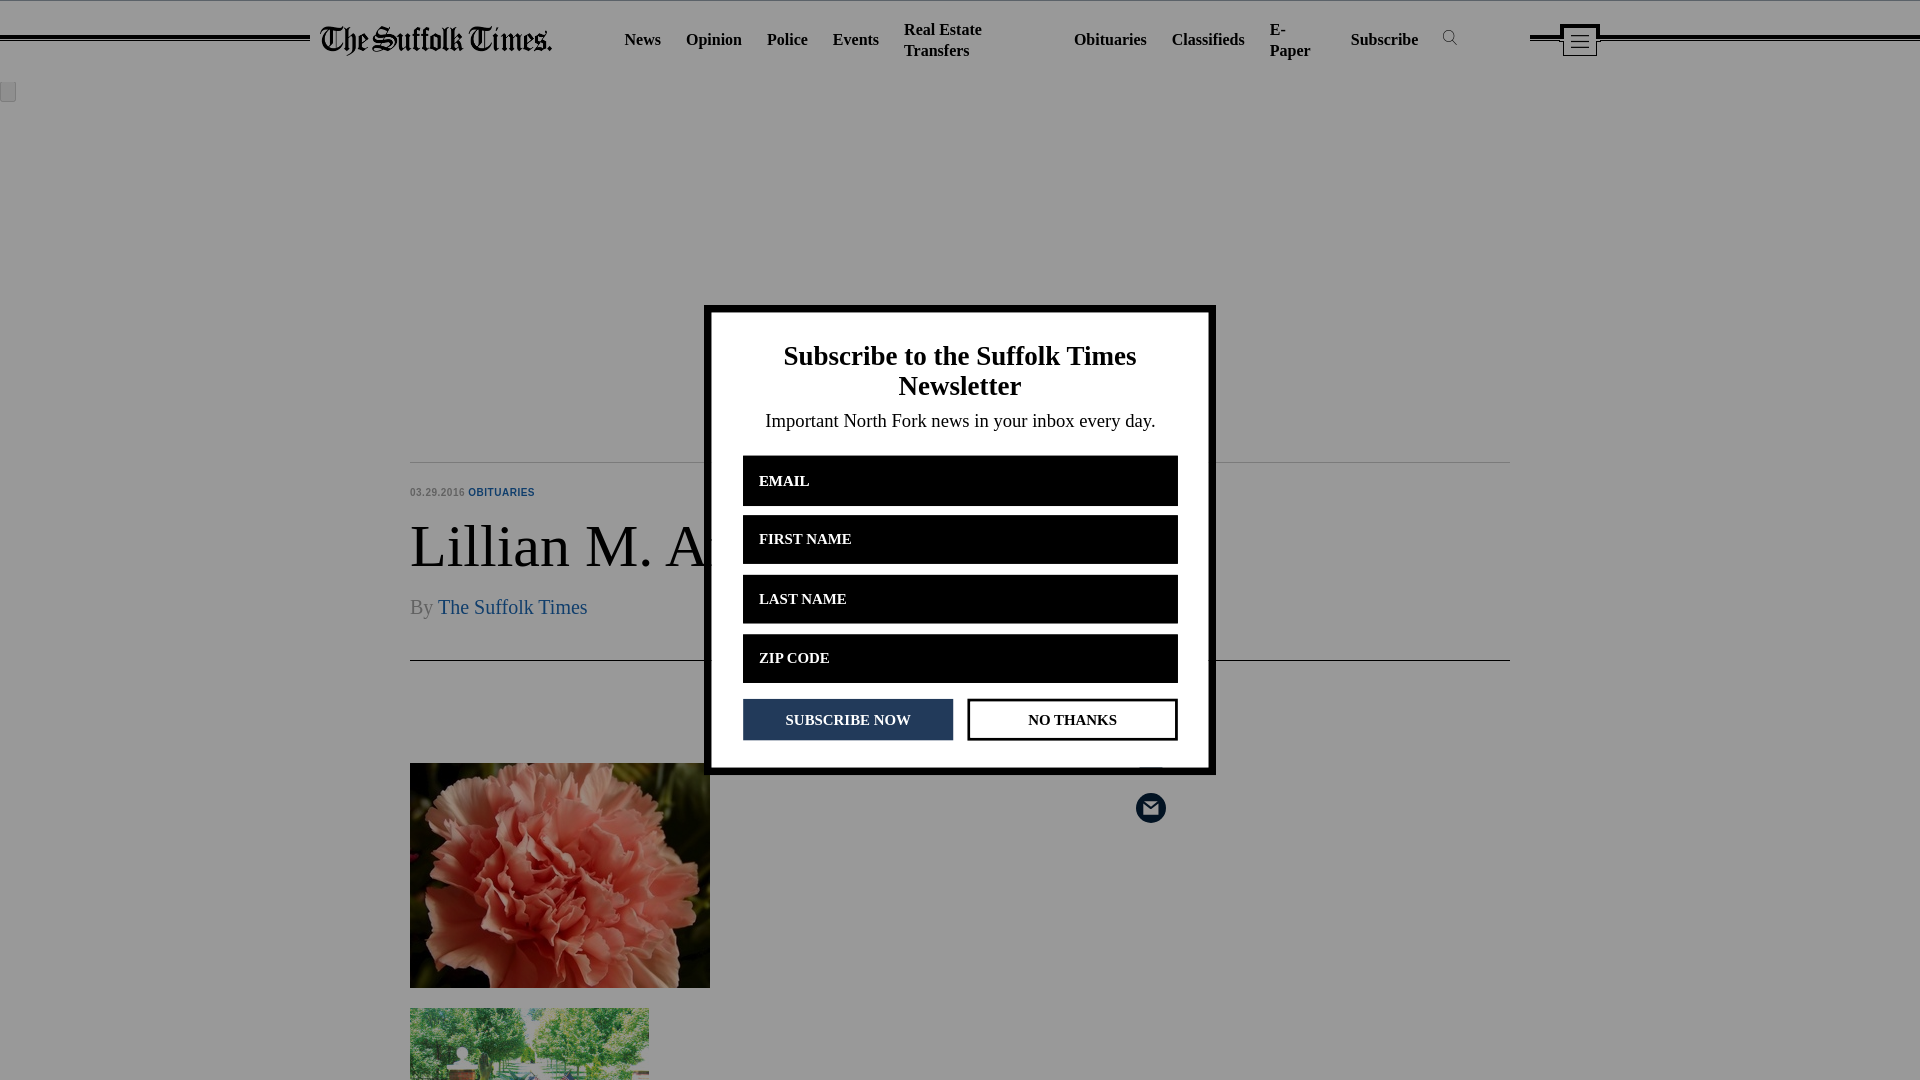  Describe the element at coordinates (787, 39) in the screenshot. I see `Police` at that location.